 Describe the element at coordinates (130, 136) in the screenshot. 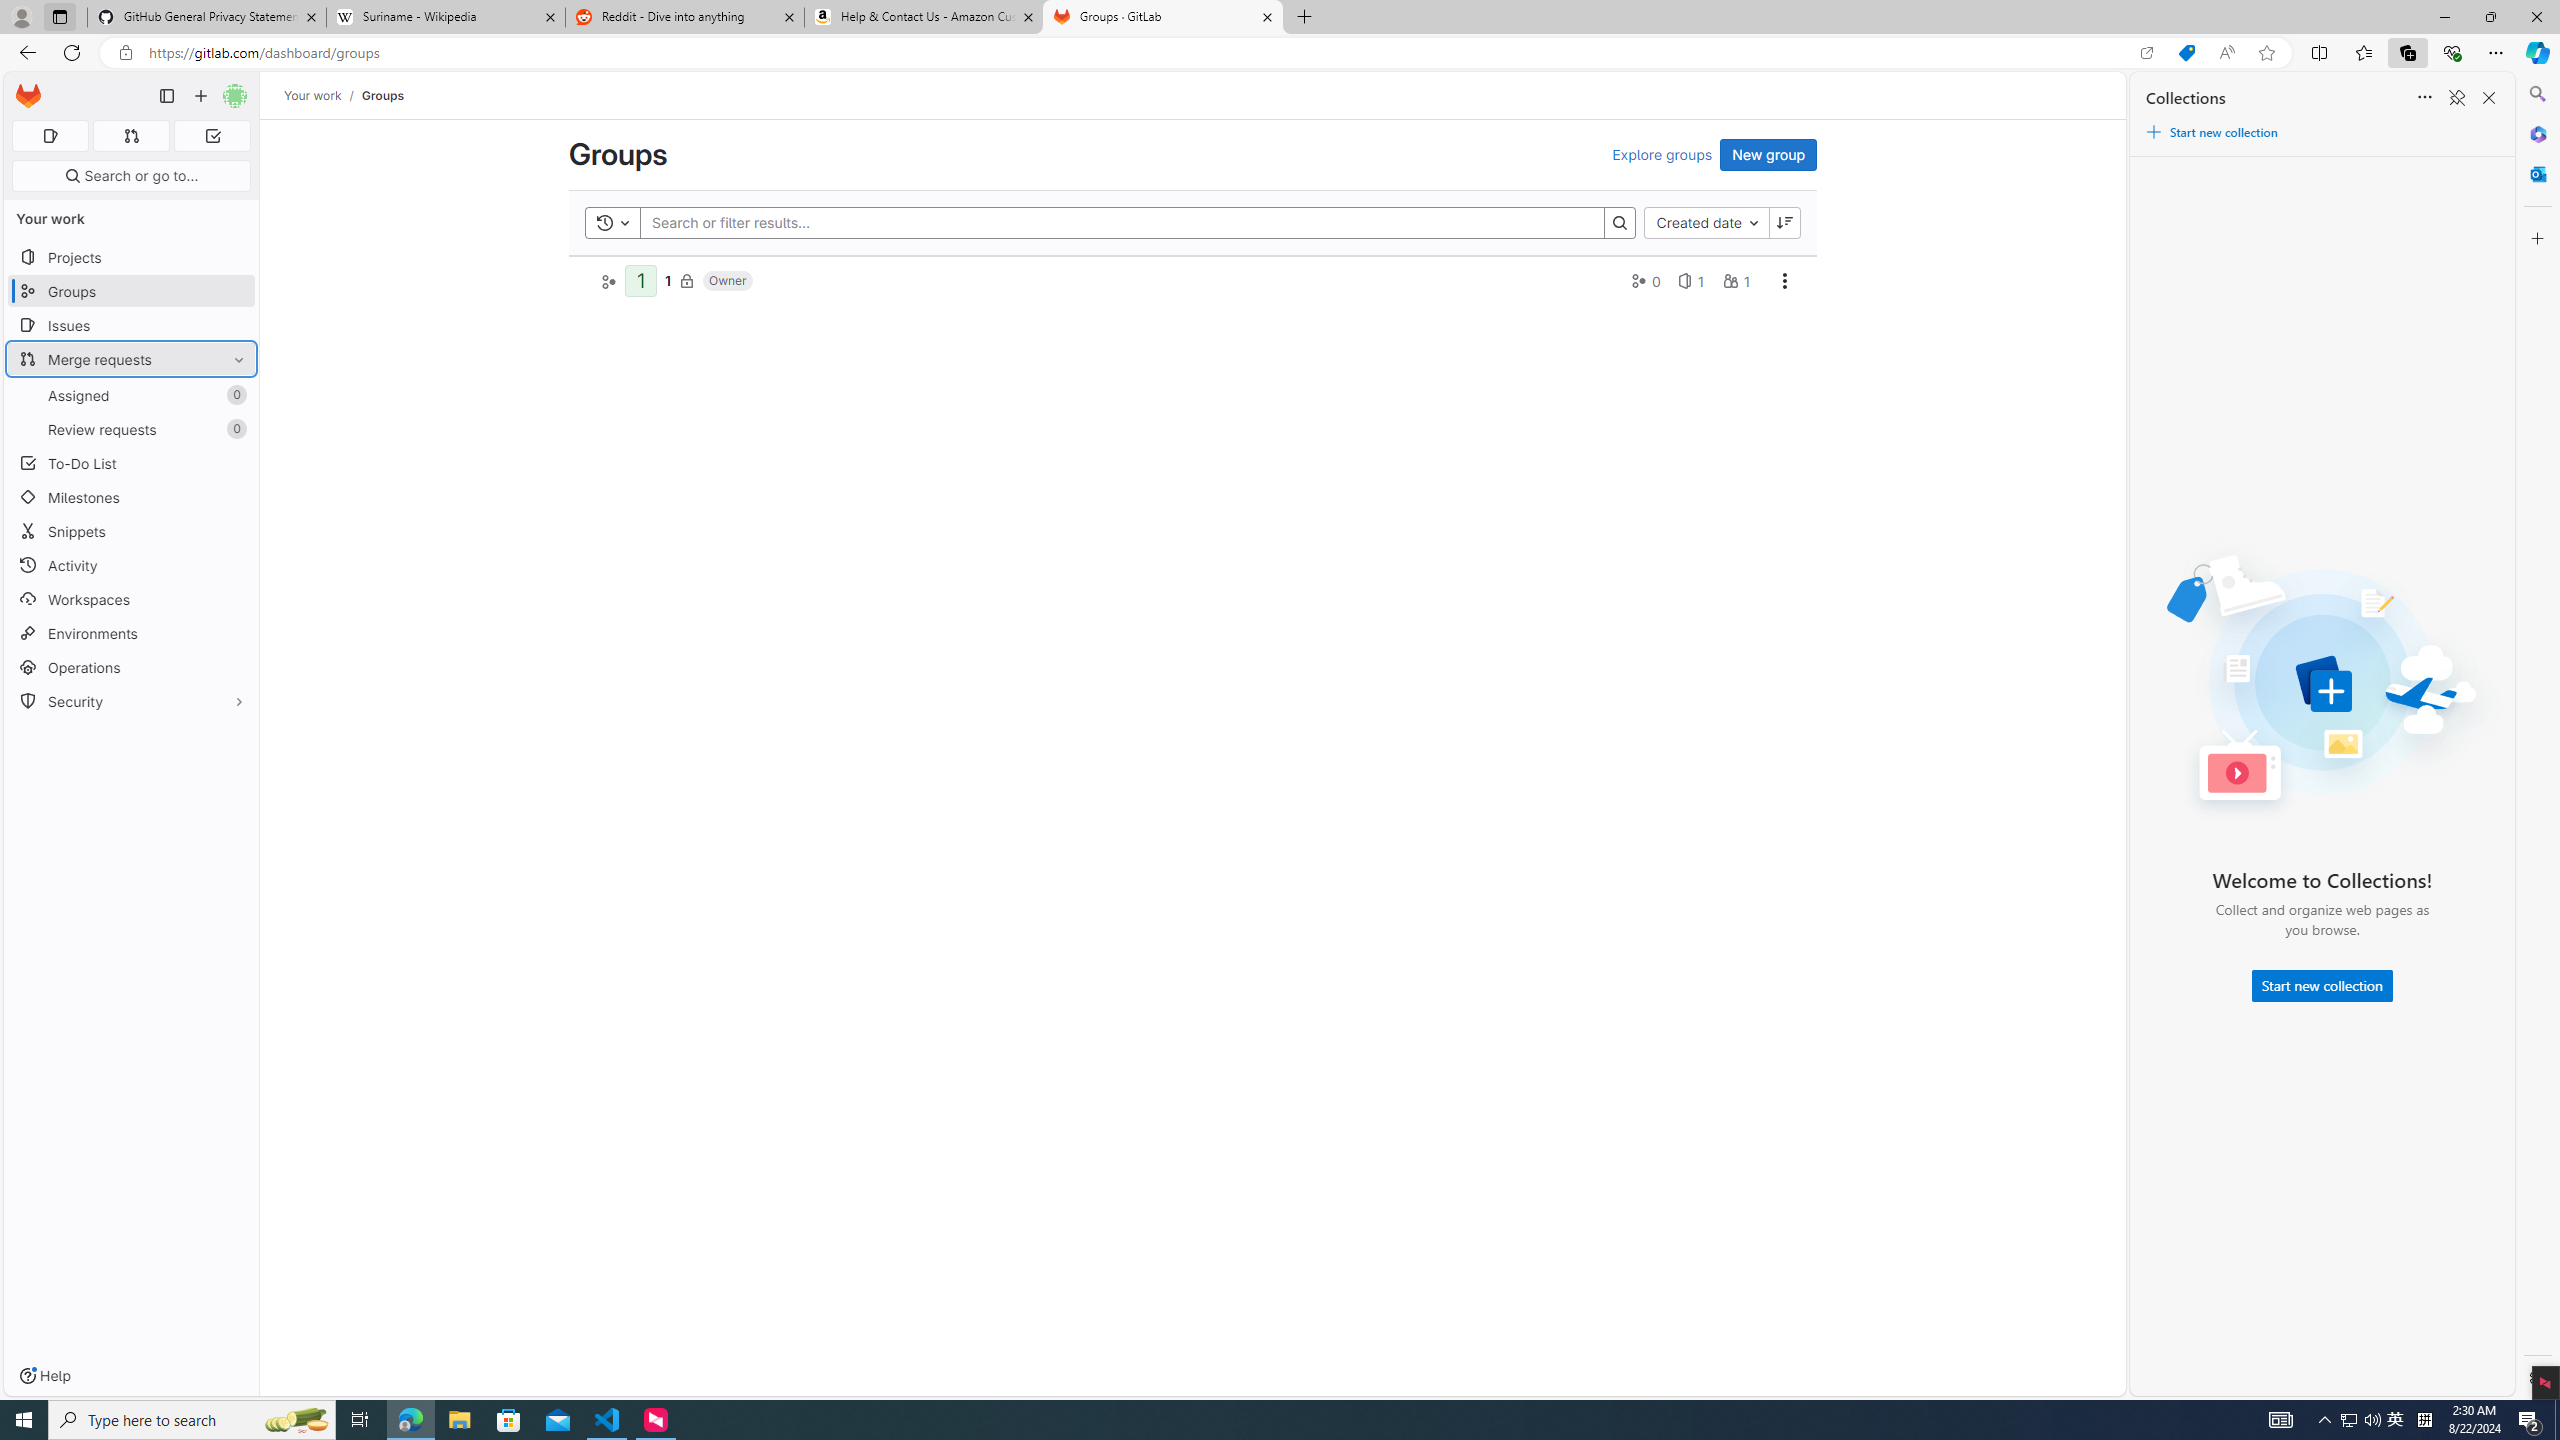

I see `Merge requests 0` at that location.